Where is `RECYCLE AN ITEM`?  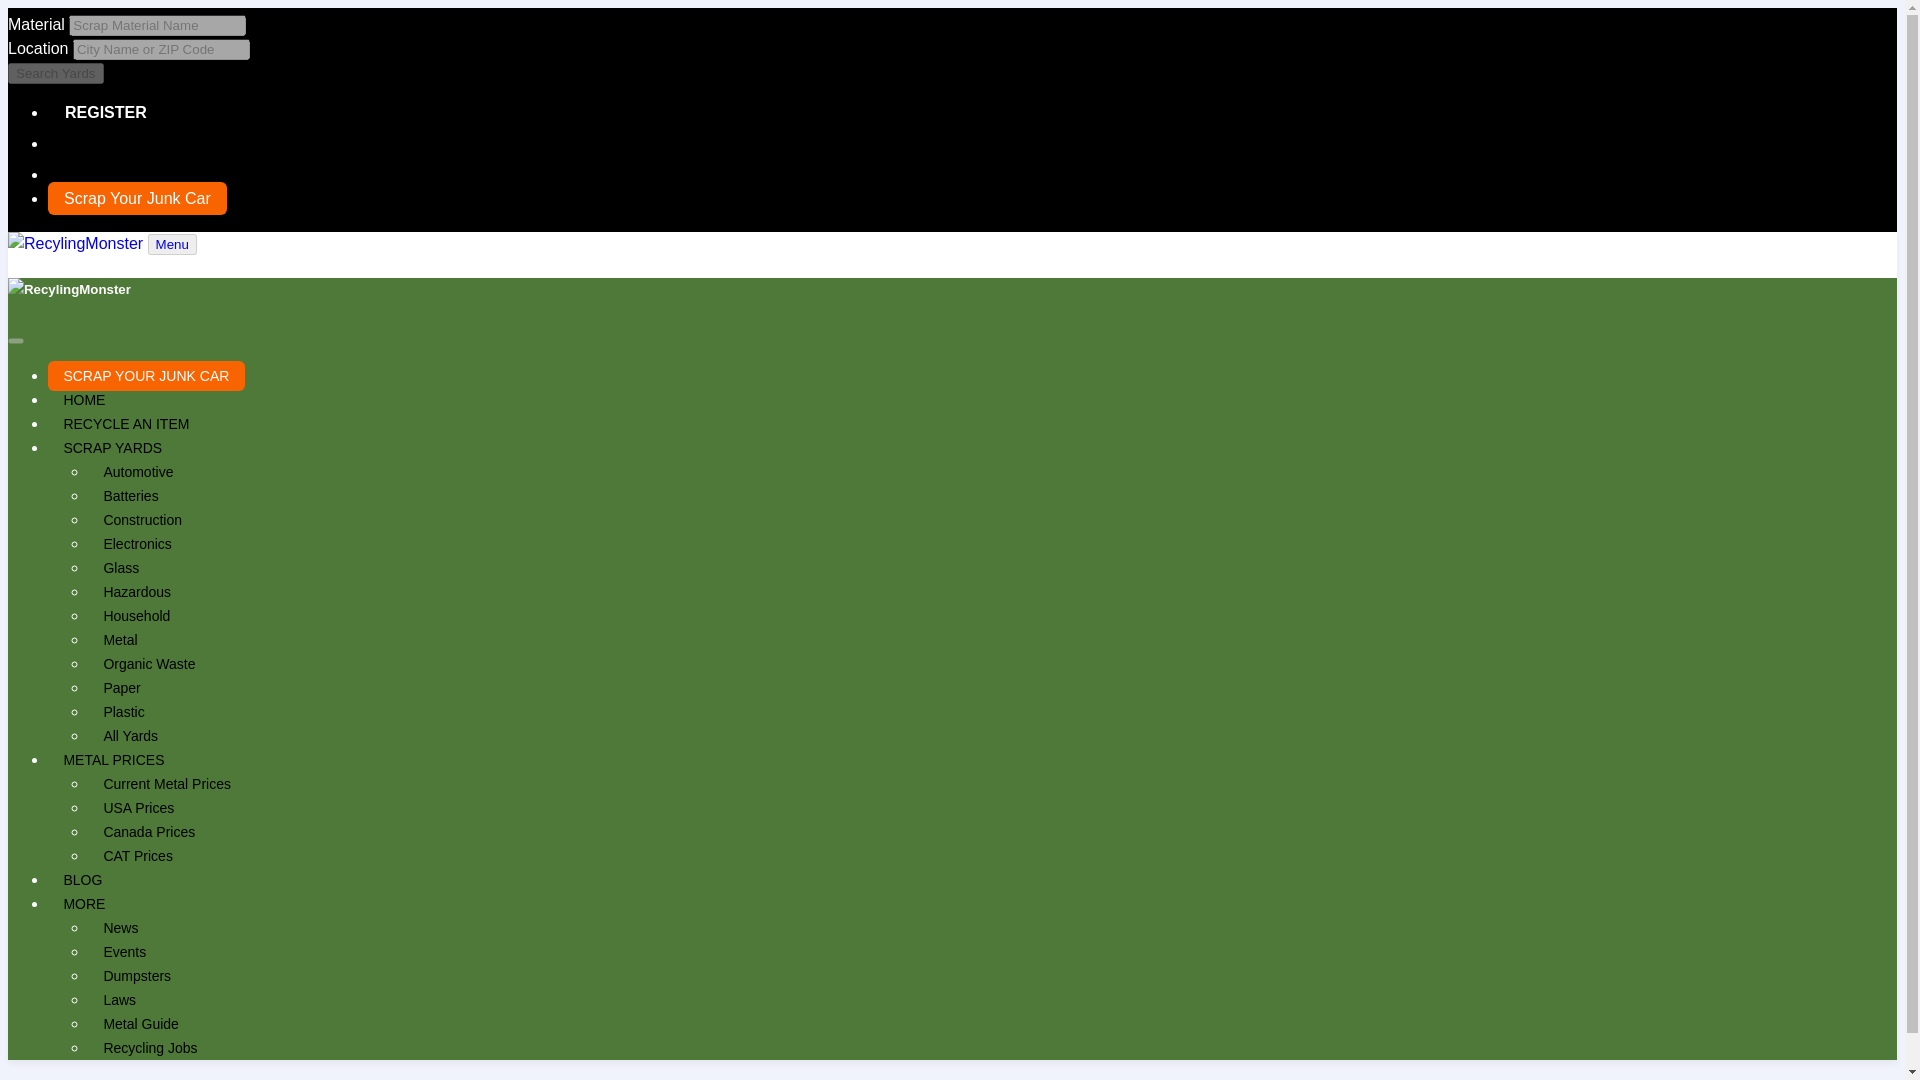
RECYCLE AN ITEM is located at coordinates (126, 424).